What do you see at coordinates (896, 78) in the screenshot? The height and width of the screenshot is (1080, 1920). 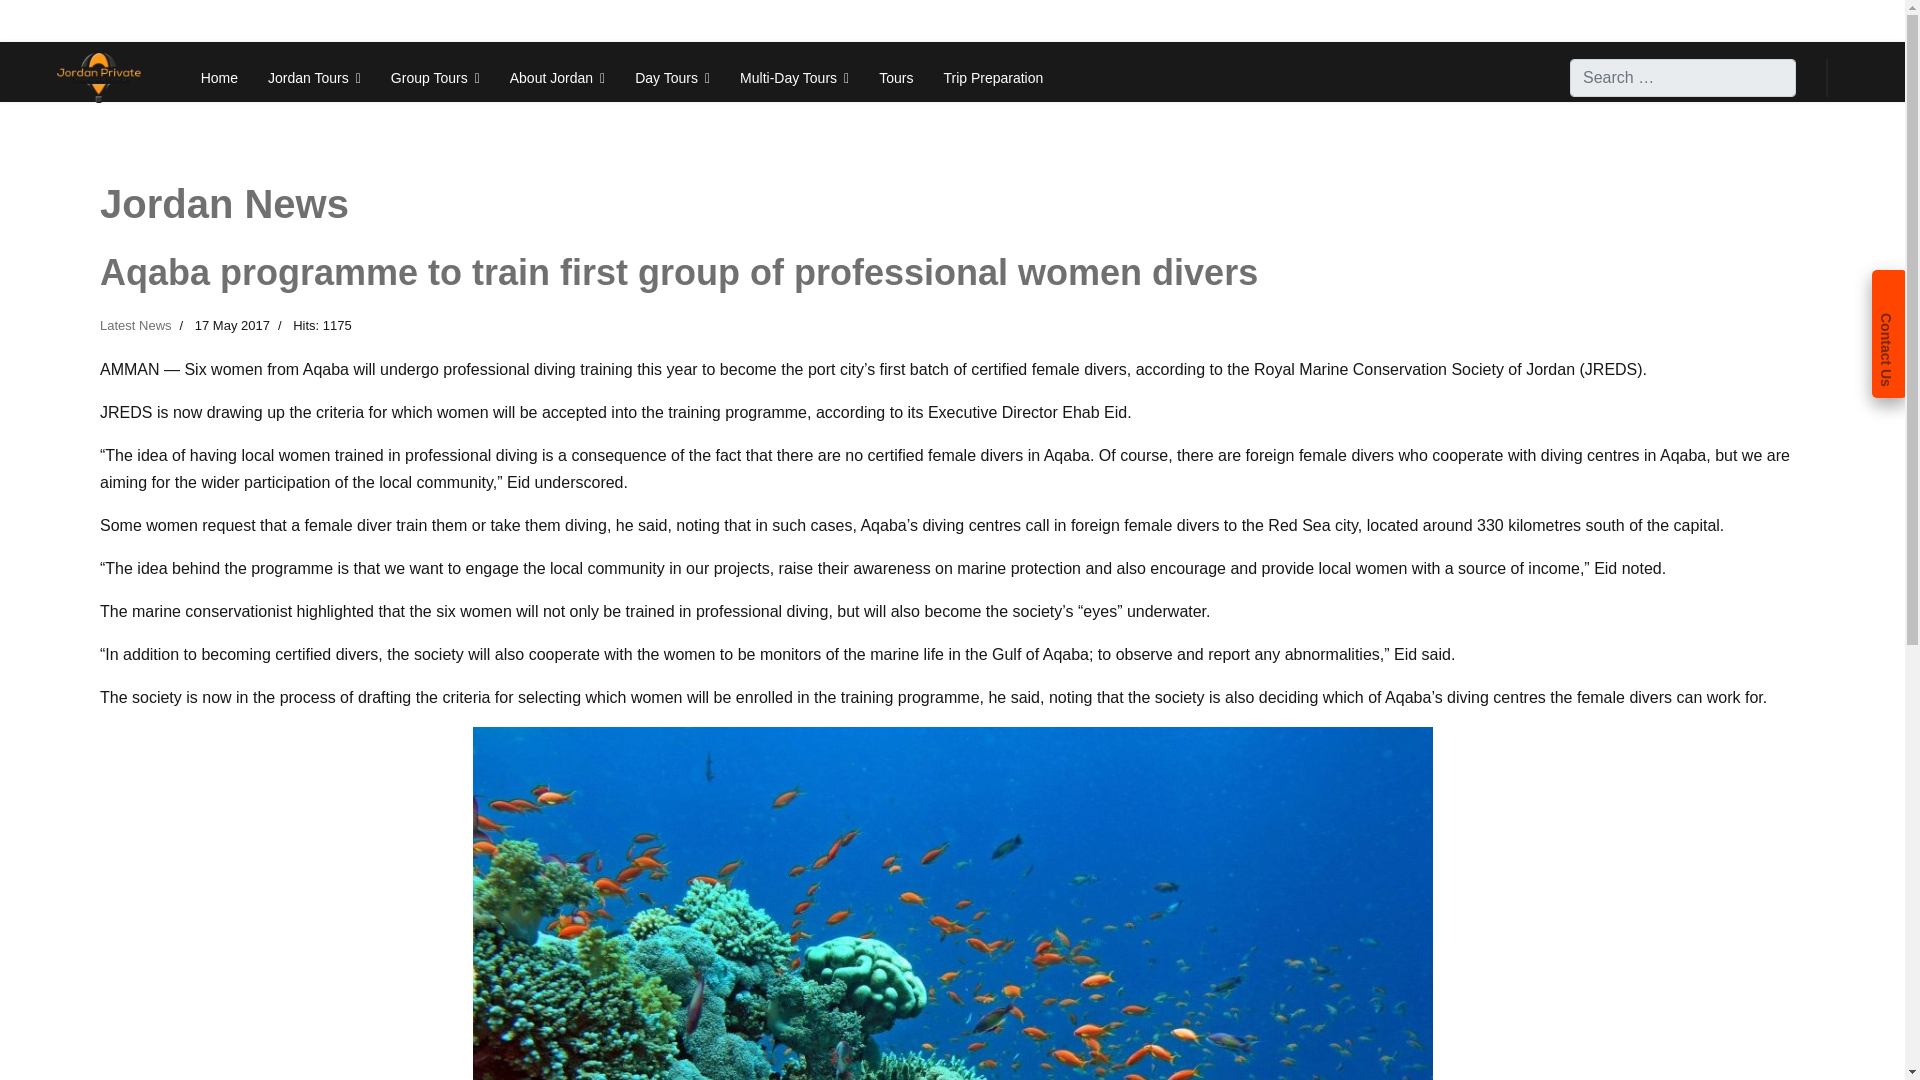 I see `Tours` at bounding box center [896, 78].